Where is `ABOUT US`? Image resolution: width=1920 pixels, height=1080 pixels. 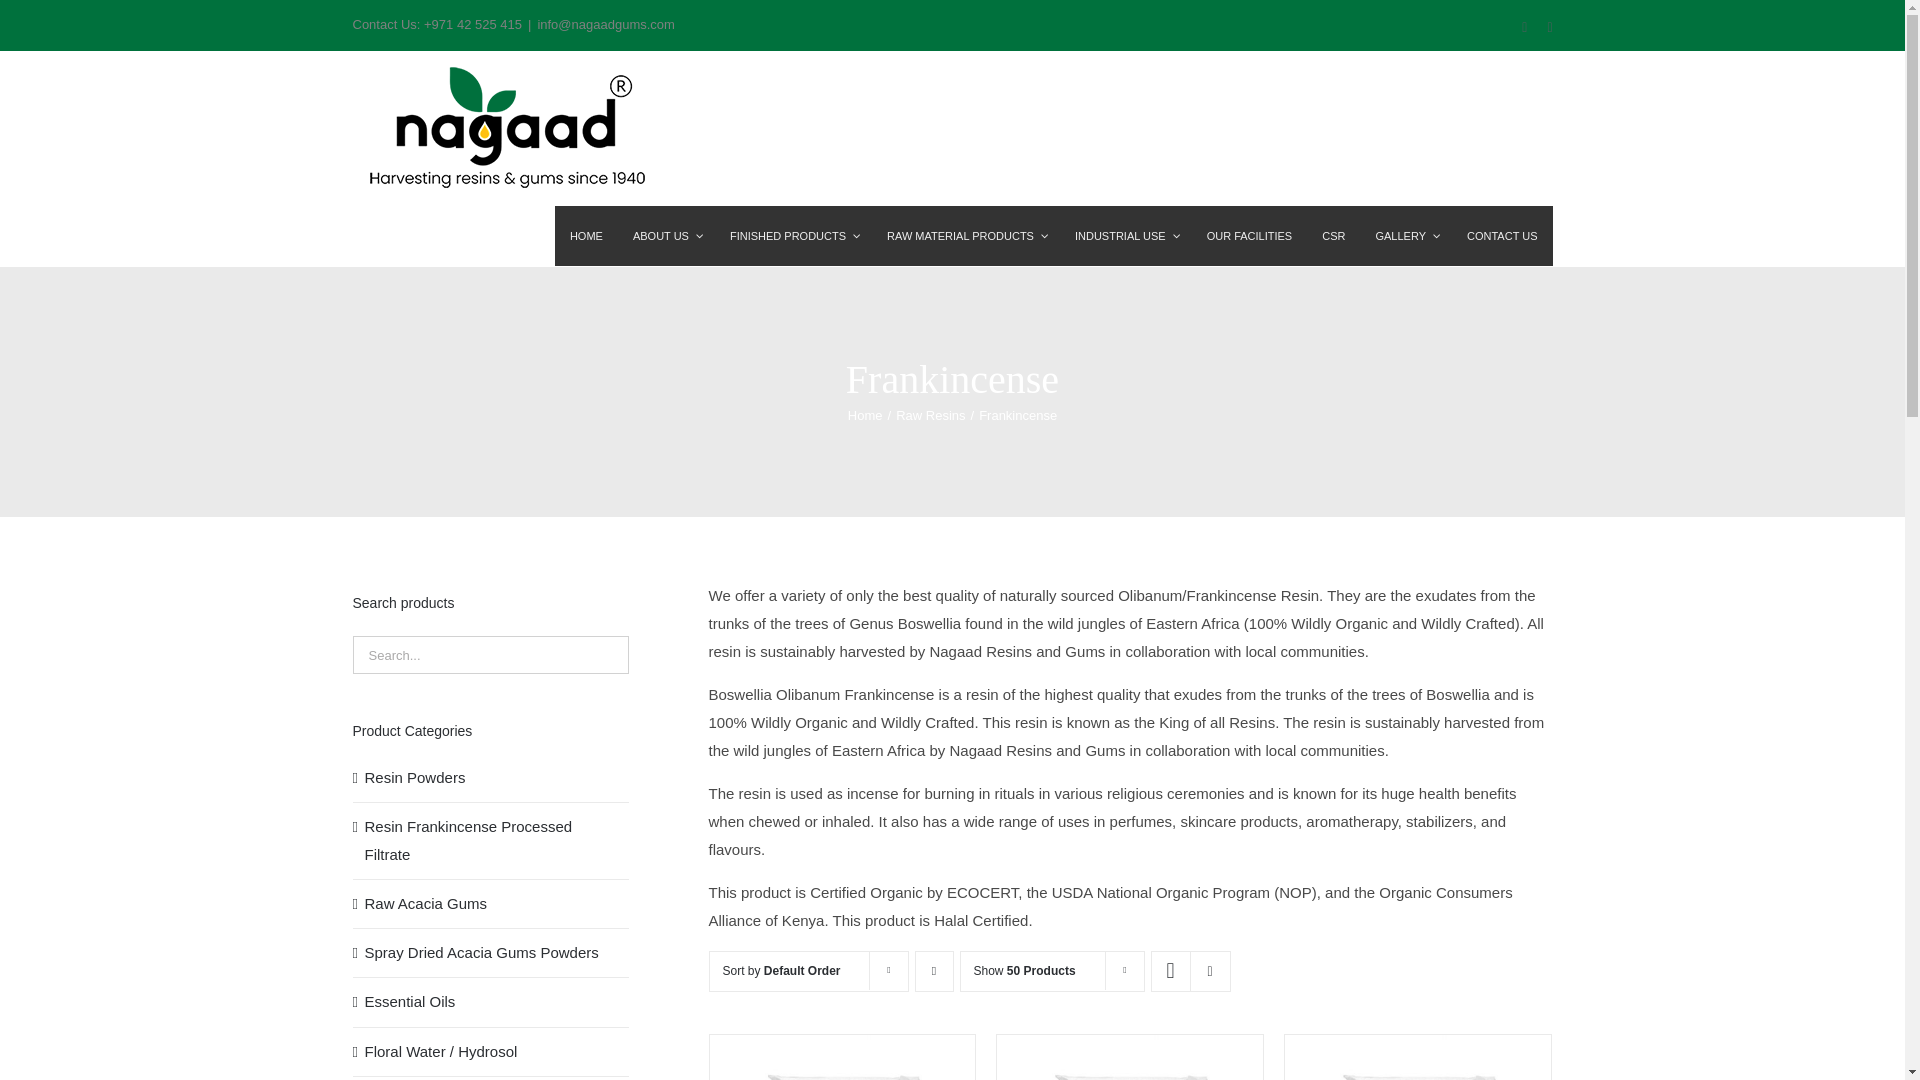 ABOUT US is located at coordinates (666, 236).